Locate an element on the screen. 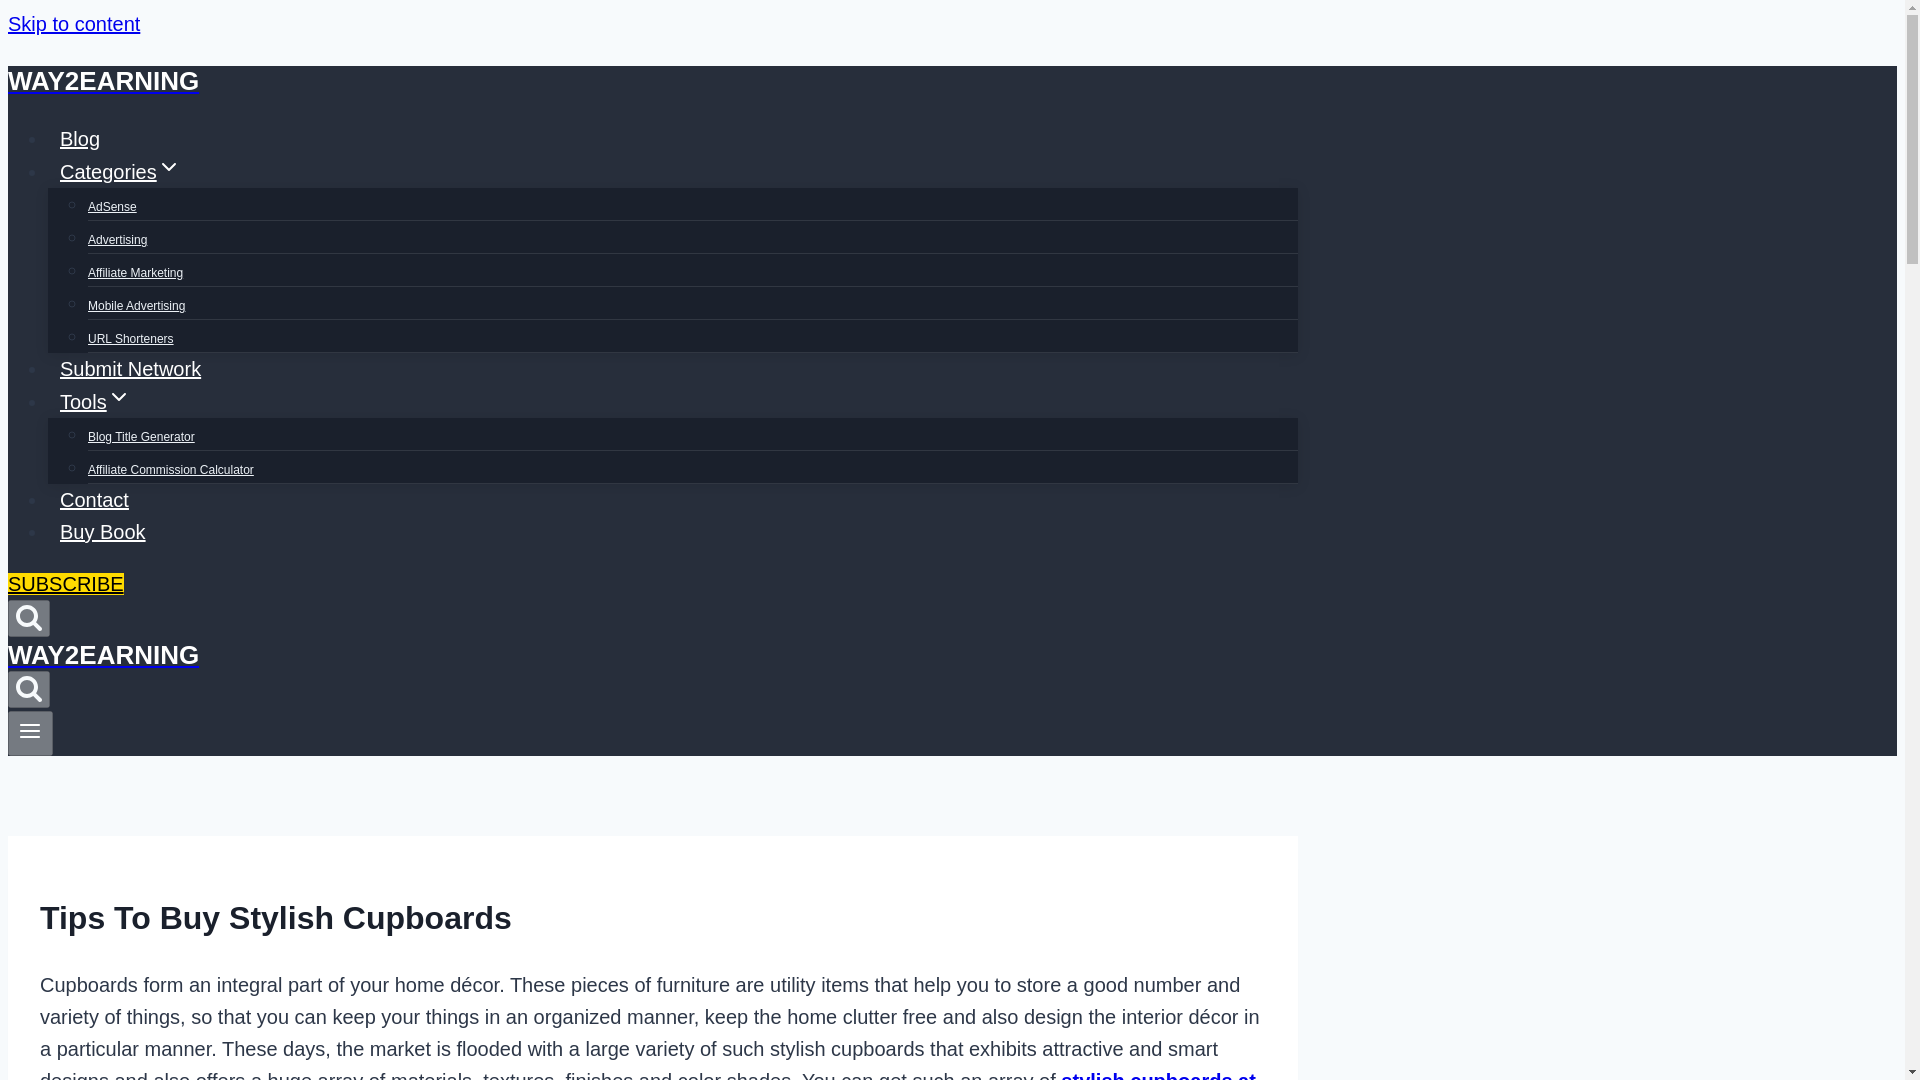  Affiliate Commission Calculator is located at coordinates (170, 470).